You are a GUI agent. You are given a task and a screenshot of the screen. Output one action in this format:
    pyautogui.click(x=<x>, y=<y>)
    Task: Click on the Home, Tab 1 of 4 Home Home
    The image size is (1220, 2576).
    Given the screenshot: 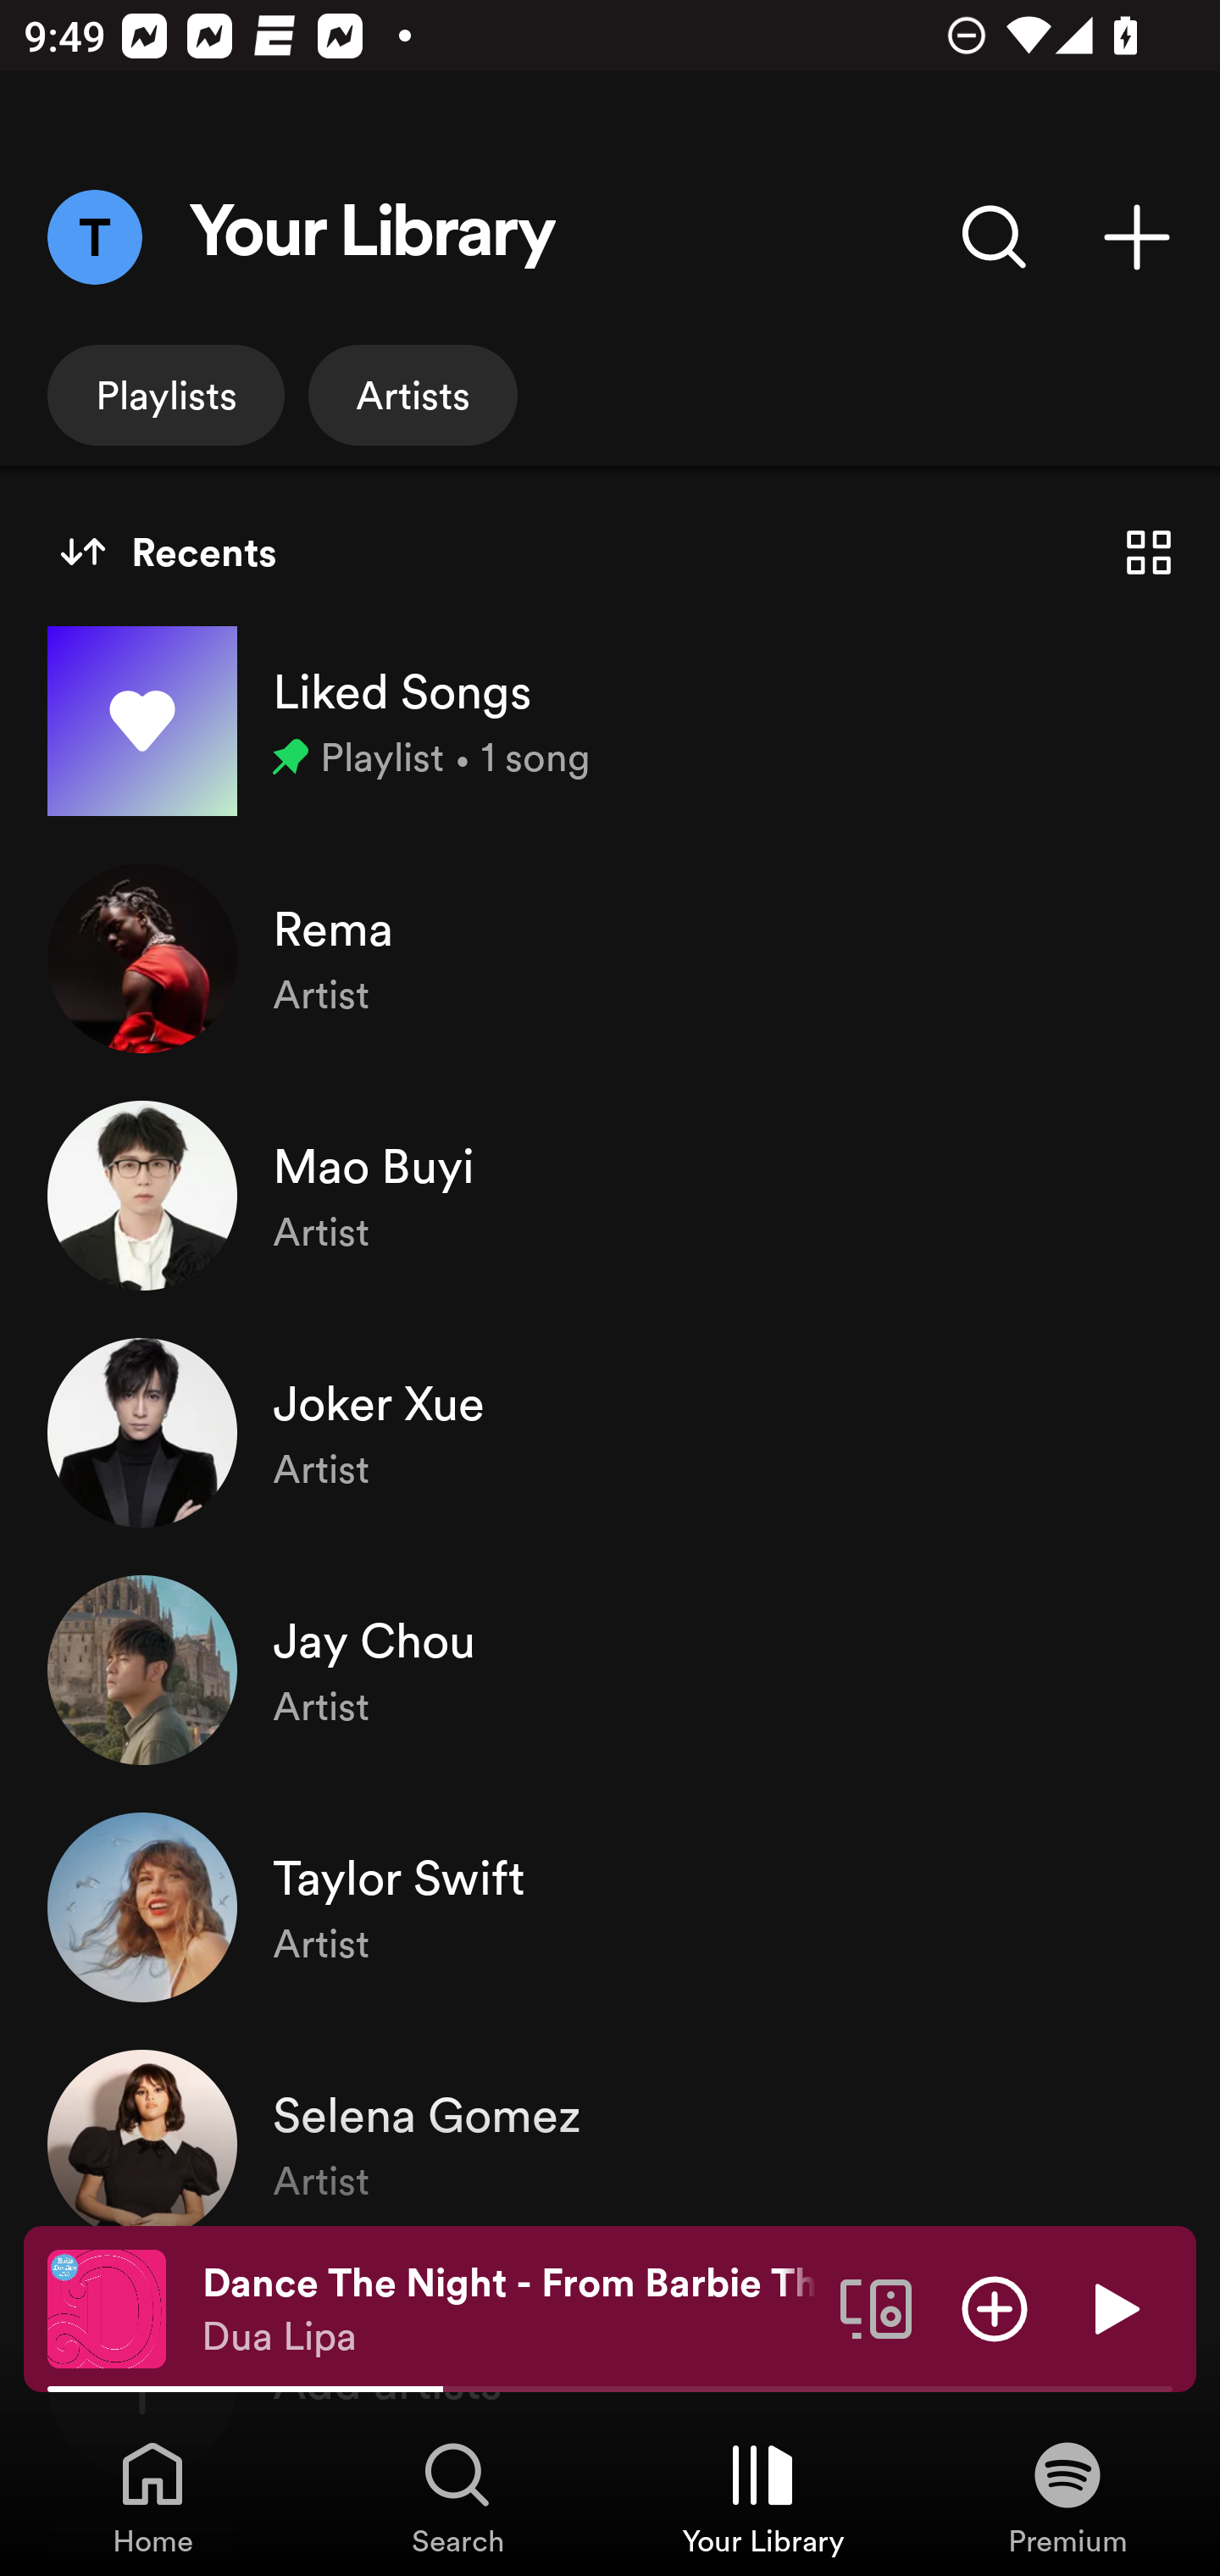 What is the action you would take?
    pyautogui.click(x=152, y=2496)
    